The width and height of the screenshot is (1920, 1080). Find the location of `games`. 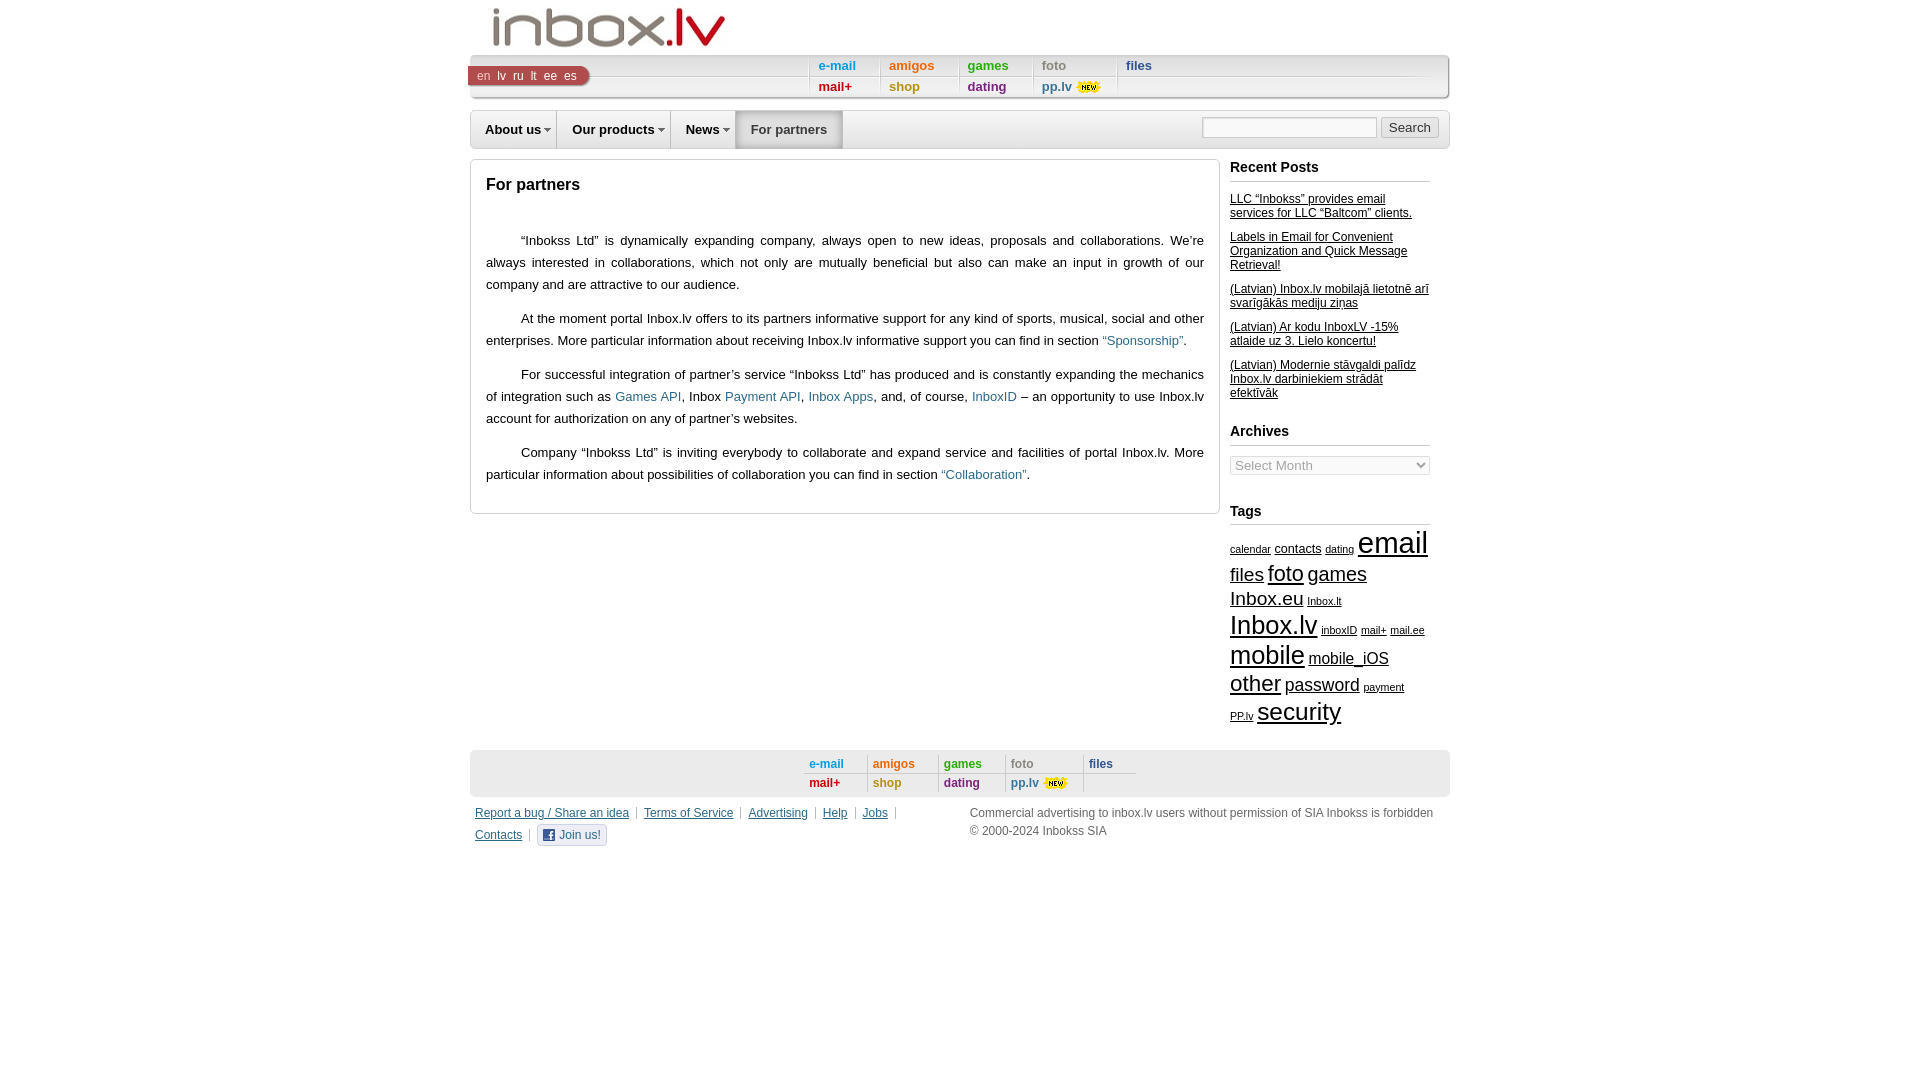

games is located at coordinates (996, 66).